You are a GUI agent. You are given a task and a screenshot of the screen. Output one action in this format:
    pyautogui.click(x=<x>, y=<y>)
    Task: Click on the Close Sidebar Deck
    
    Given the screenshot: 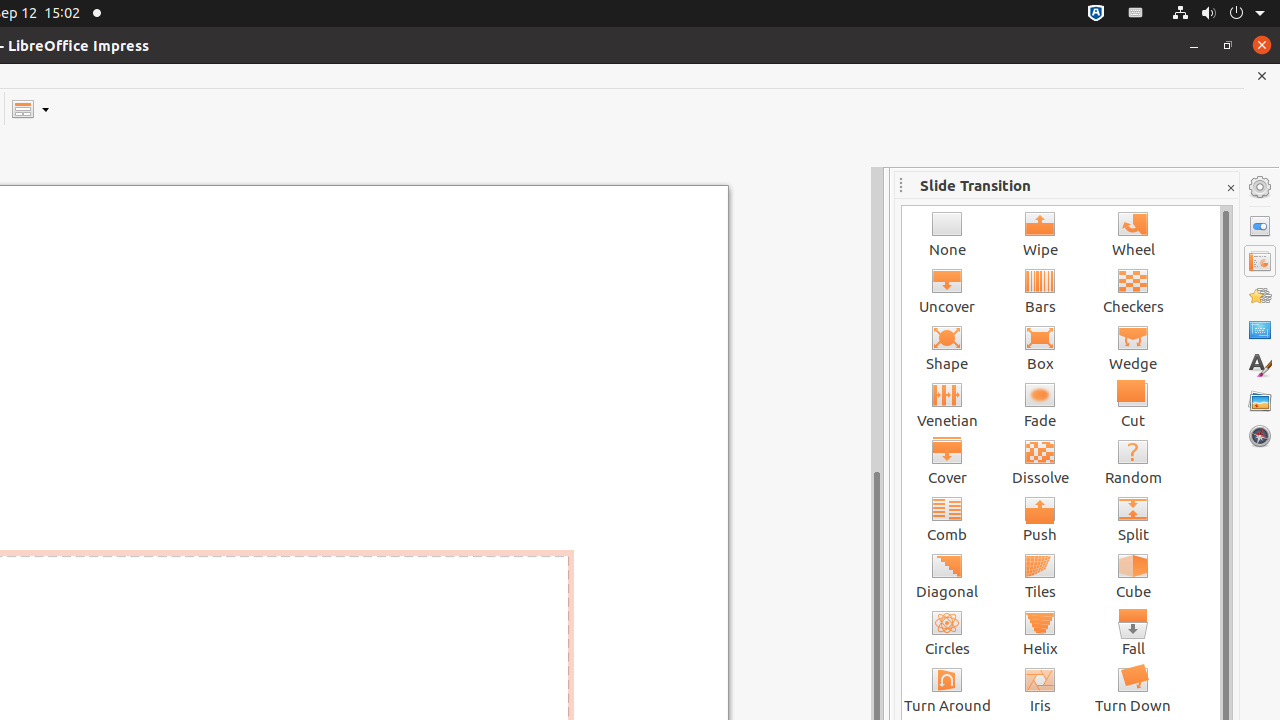 What is the action you would take?
    pyautogui.click(x=1230, y=188)
    